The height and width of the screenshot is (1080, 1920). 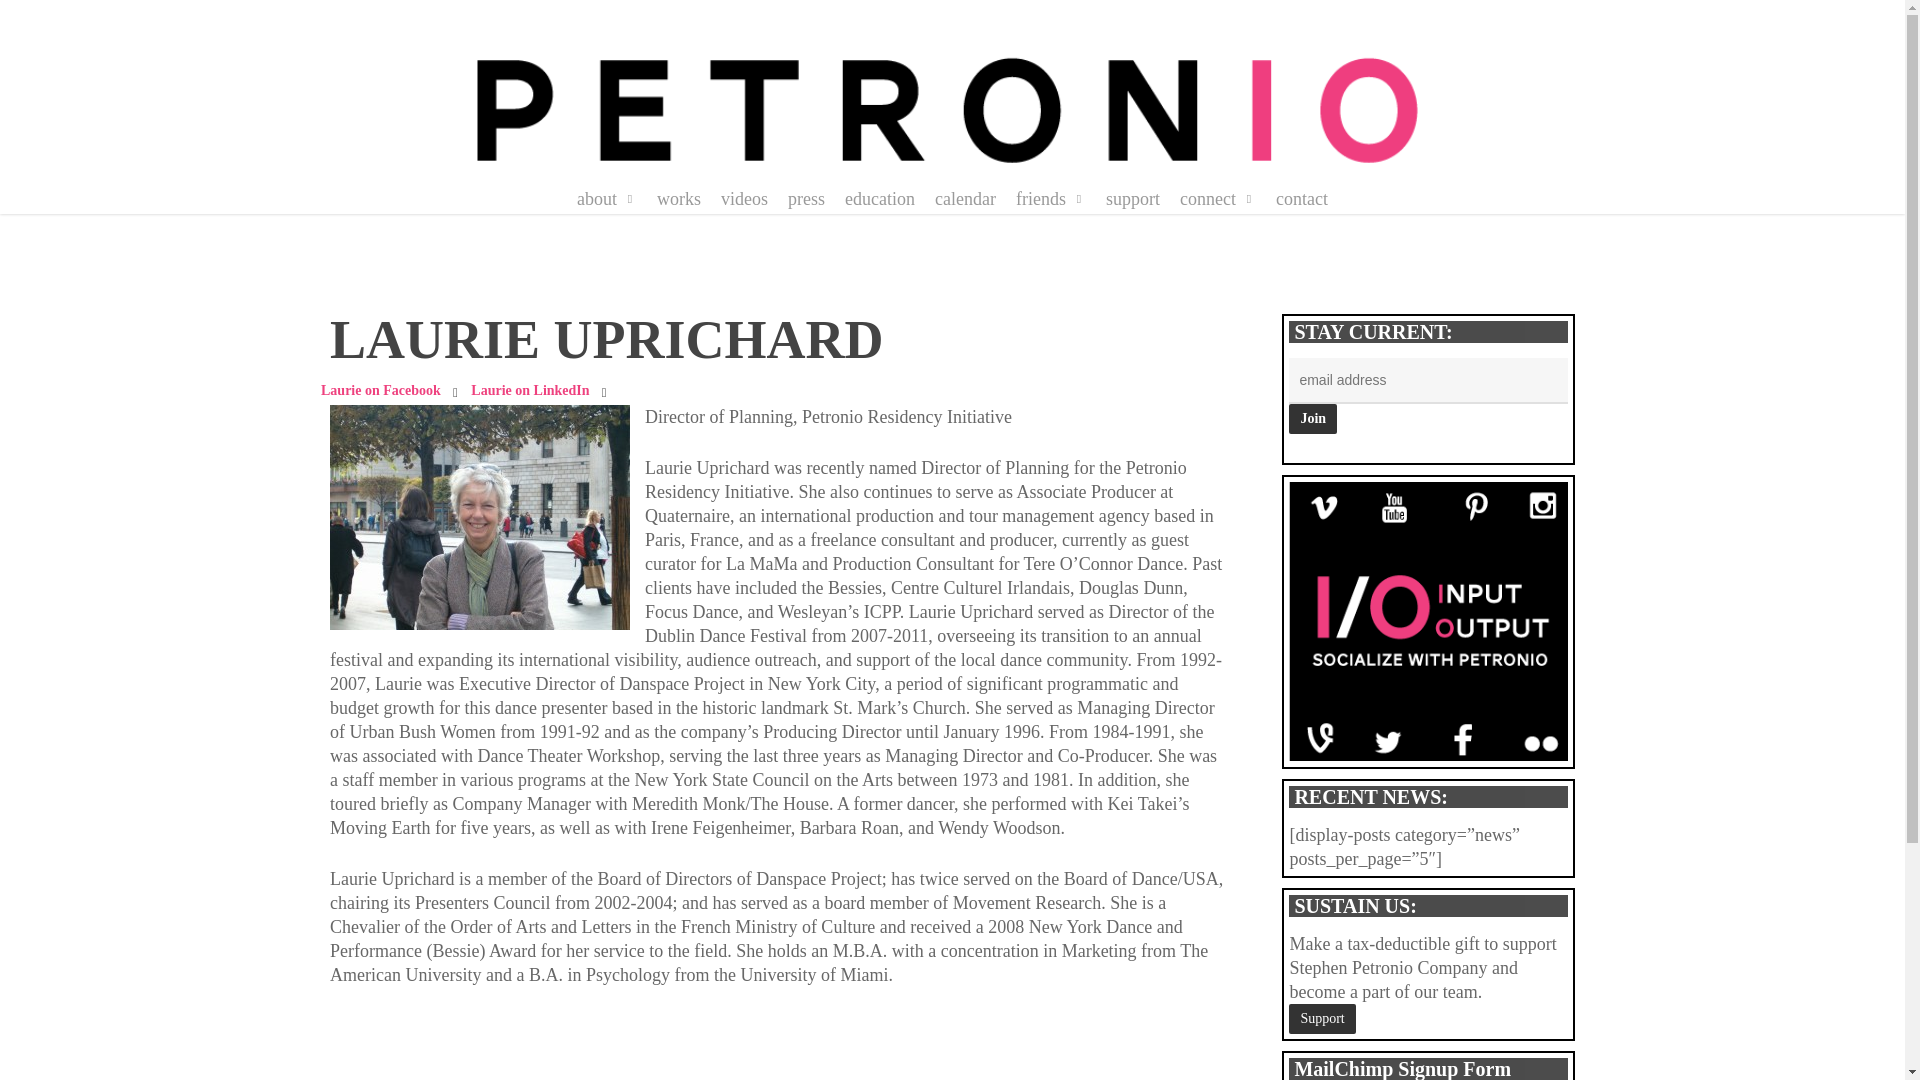 I want to click on education, so click(x=880, y=199).